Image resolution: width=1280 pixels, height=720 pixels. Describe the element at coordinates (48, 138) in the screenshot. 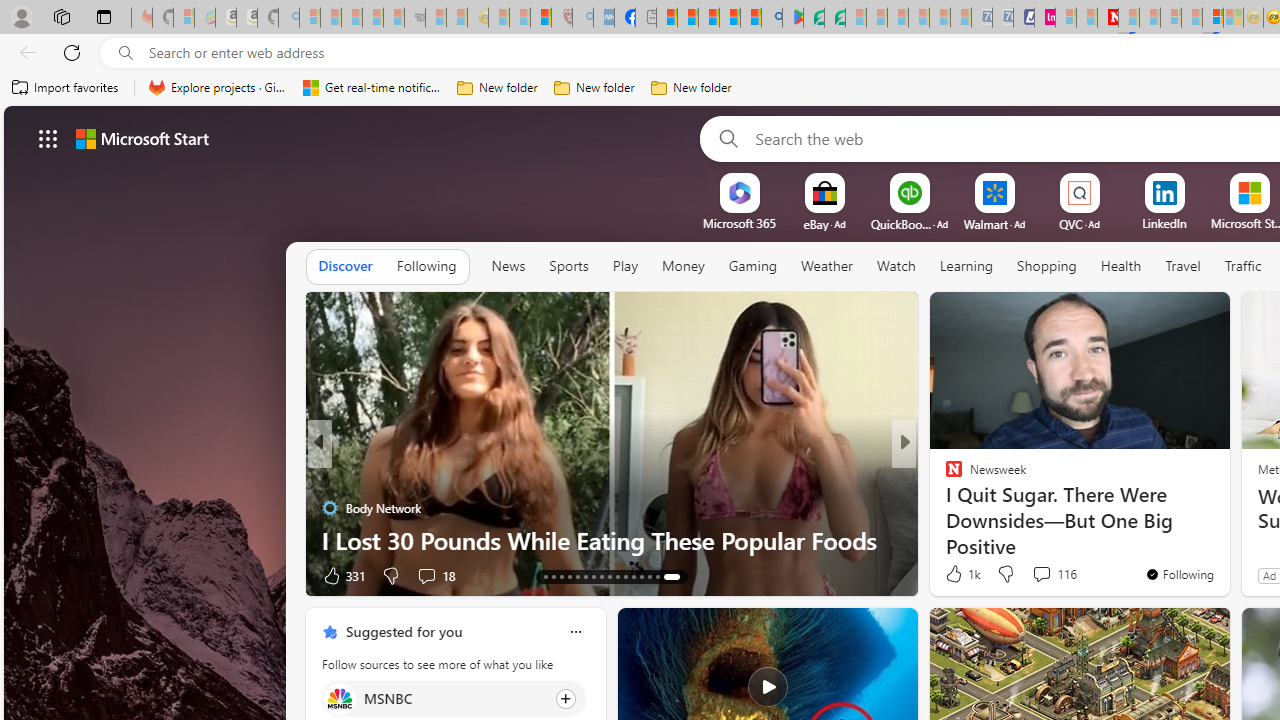

I see `App launcher` at that location.